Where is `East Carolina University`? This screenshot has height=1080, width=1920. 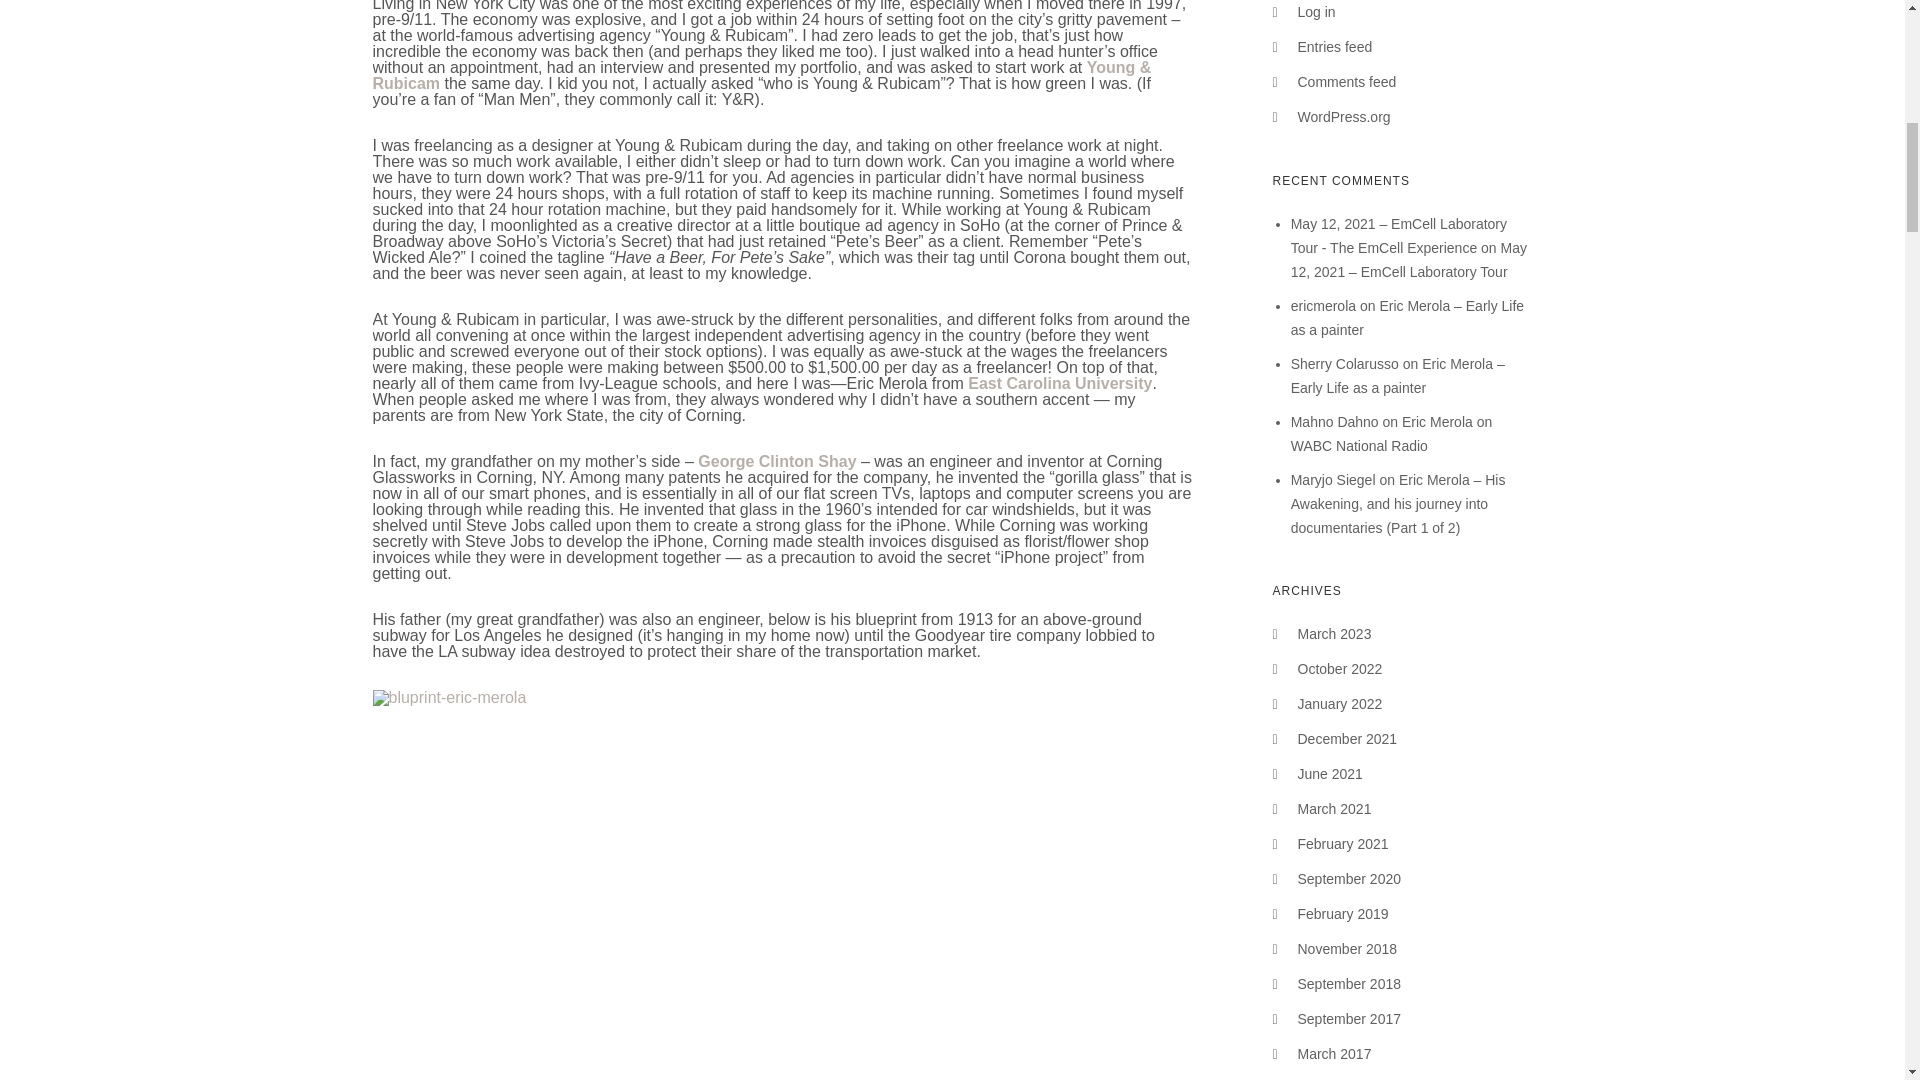
East Carolina University is located at coordinates (1060, 383).